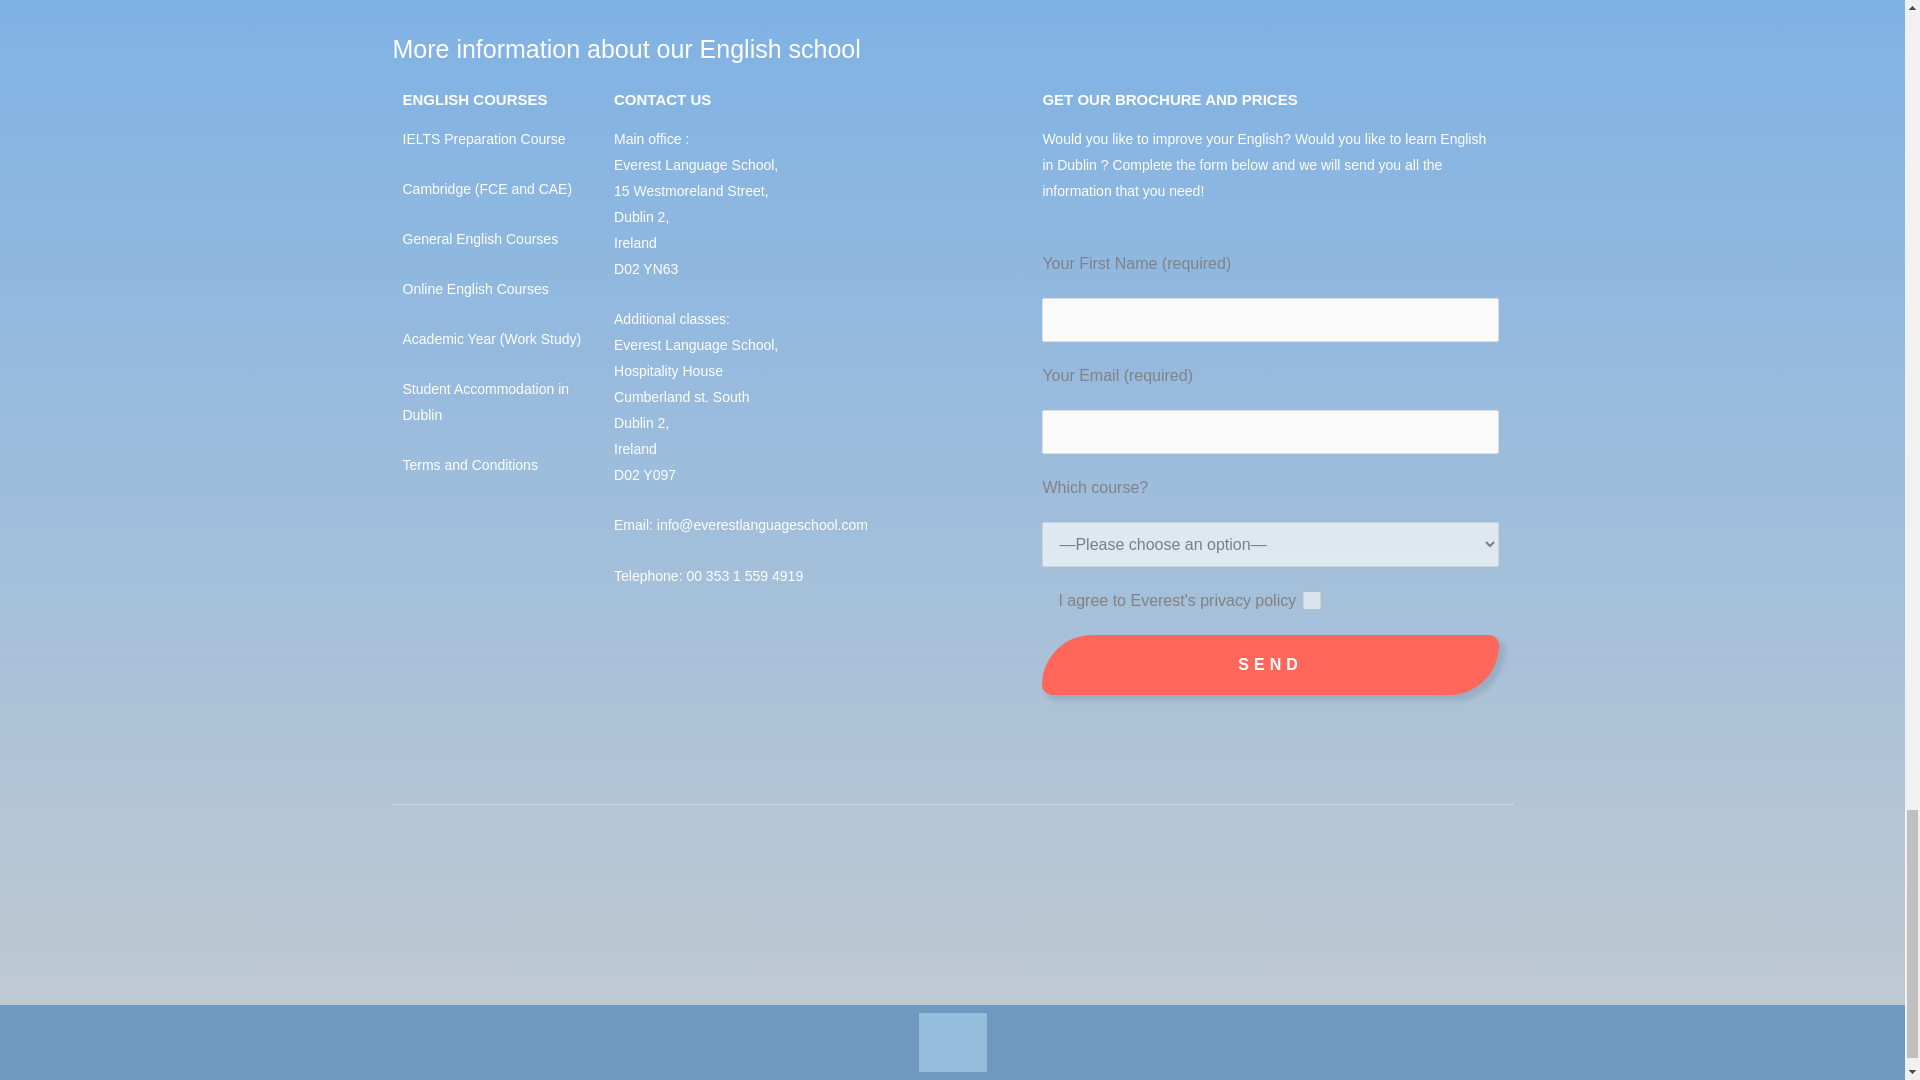 The height and width of the screenshot is (1080, 1920). Describe the element at coordinates (1270, 665) in the screenshot. I see `Send` at that location.